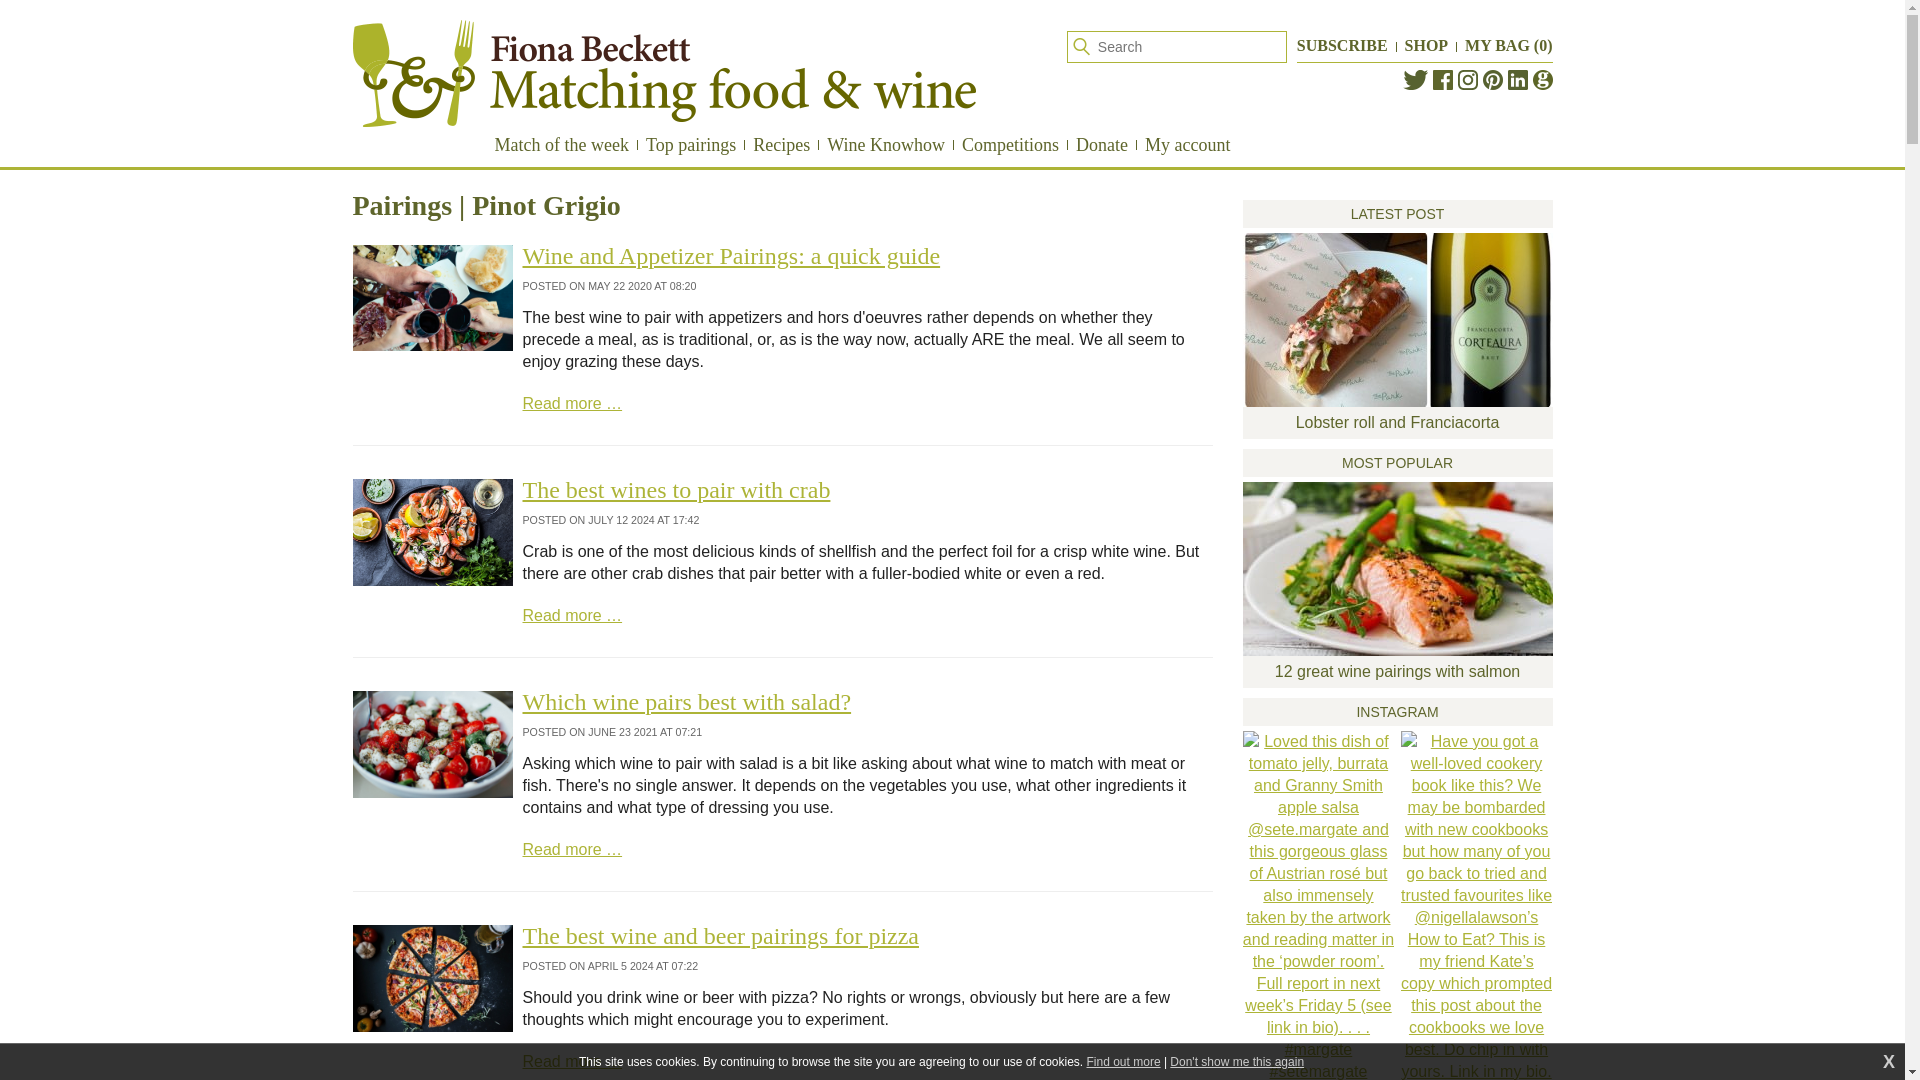 The width and height of the screenshot is (1920, 1080). I want to click on Wine Knowhow, so click(886, 144).